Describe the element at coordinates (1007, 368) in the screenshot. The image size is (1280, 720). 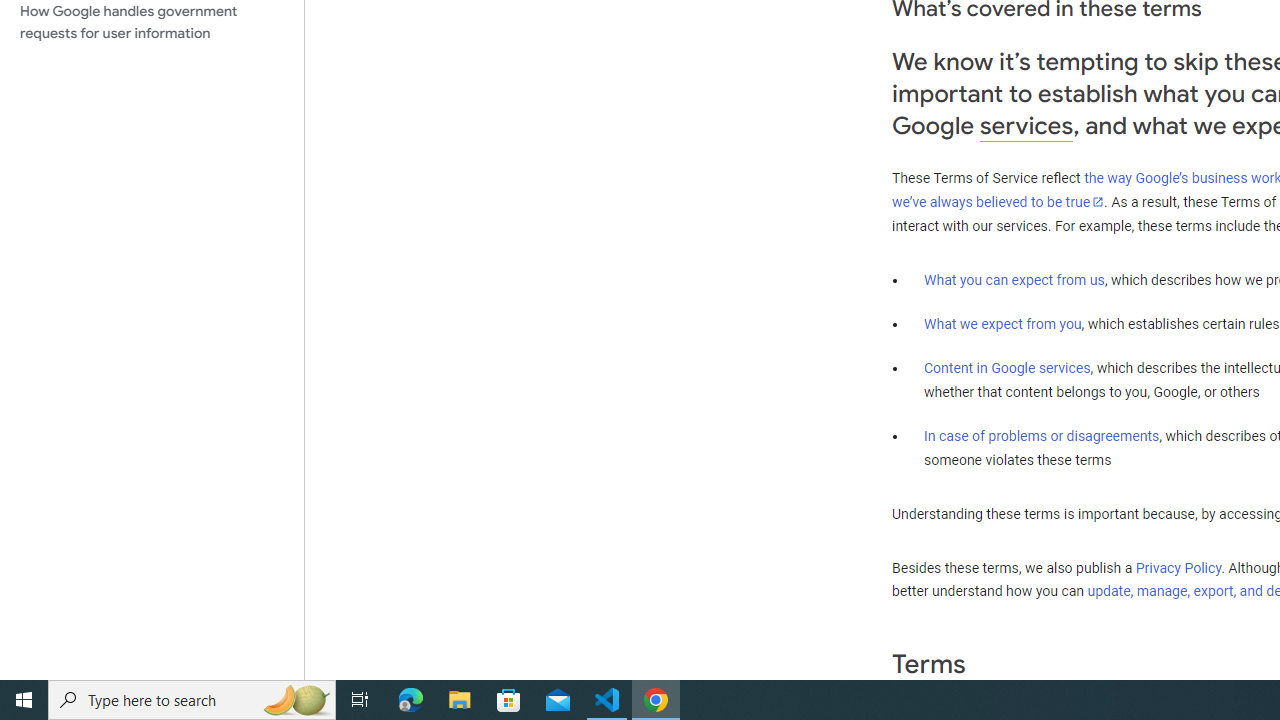
I see `Content in Google services` at that location.